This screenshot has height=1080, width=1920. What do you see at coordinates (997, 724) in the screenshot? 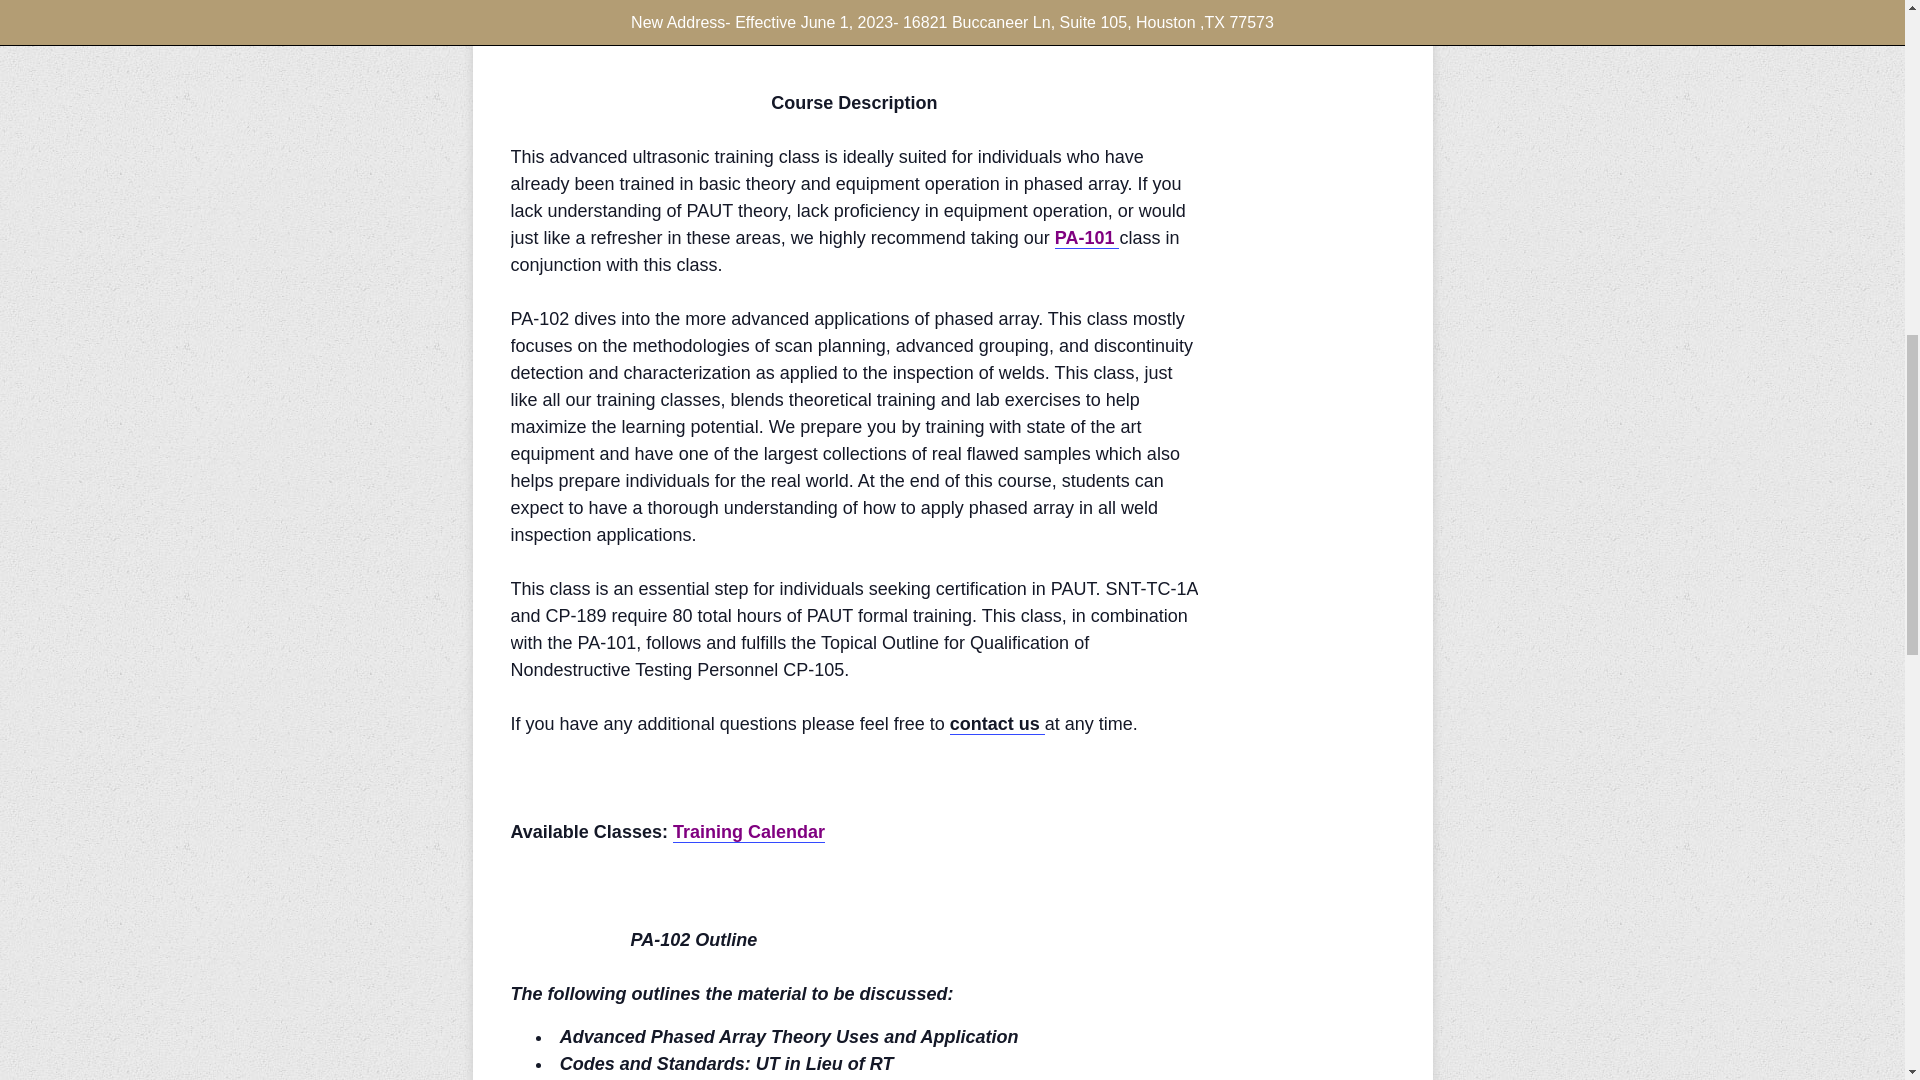
I see `Contact Us` at bounding box center [997, 724].